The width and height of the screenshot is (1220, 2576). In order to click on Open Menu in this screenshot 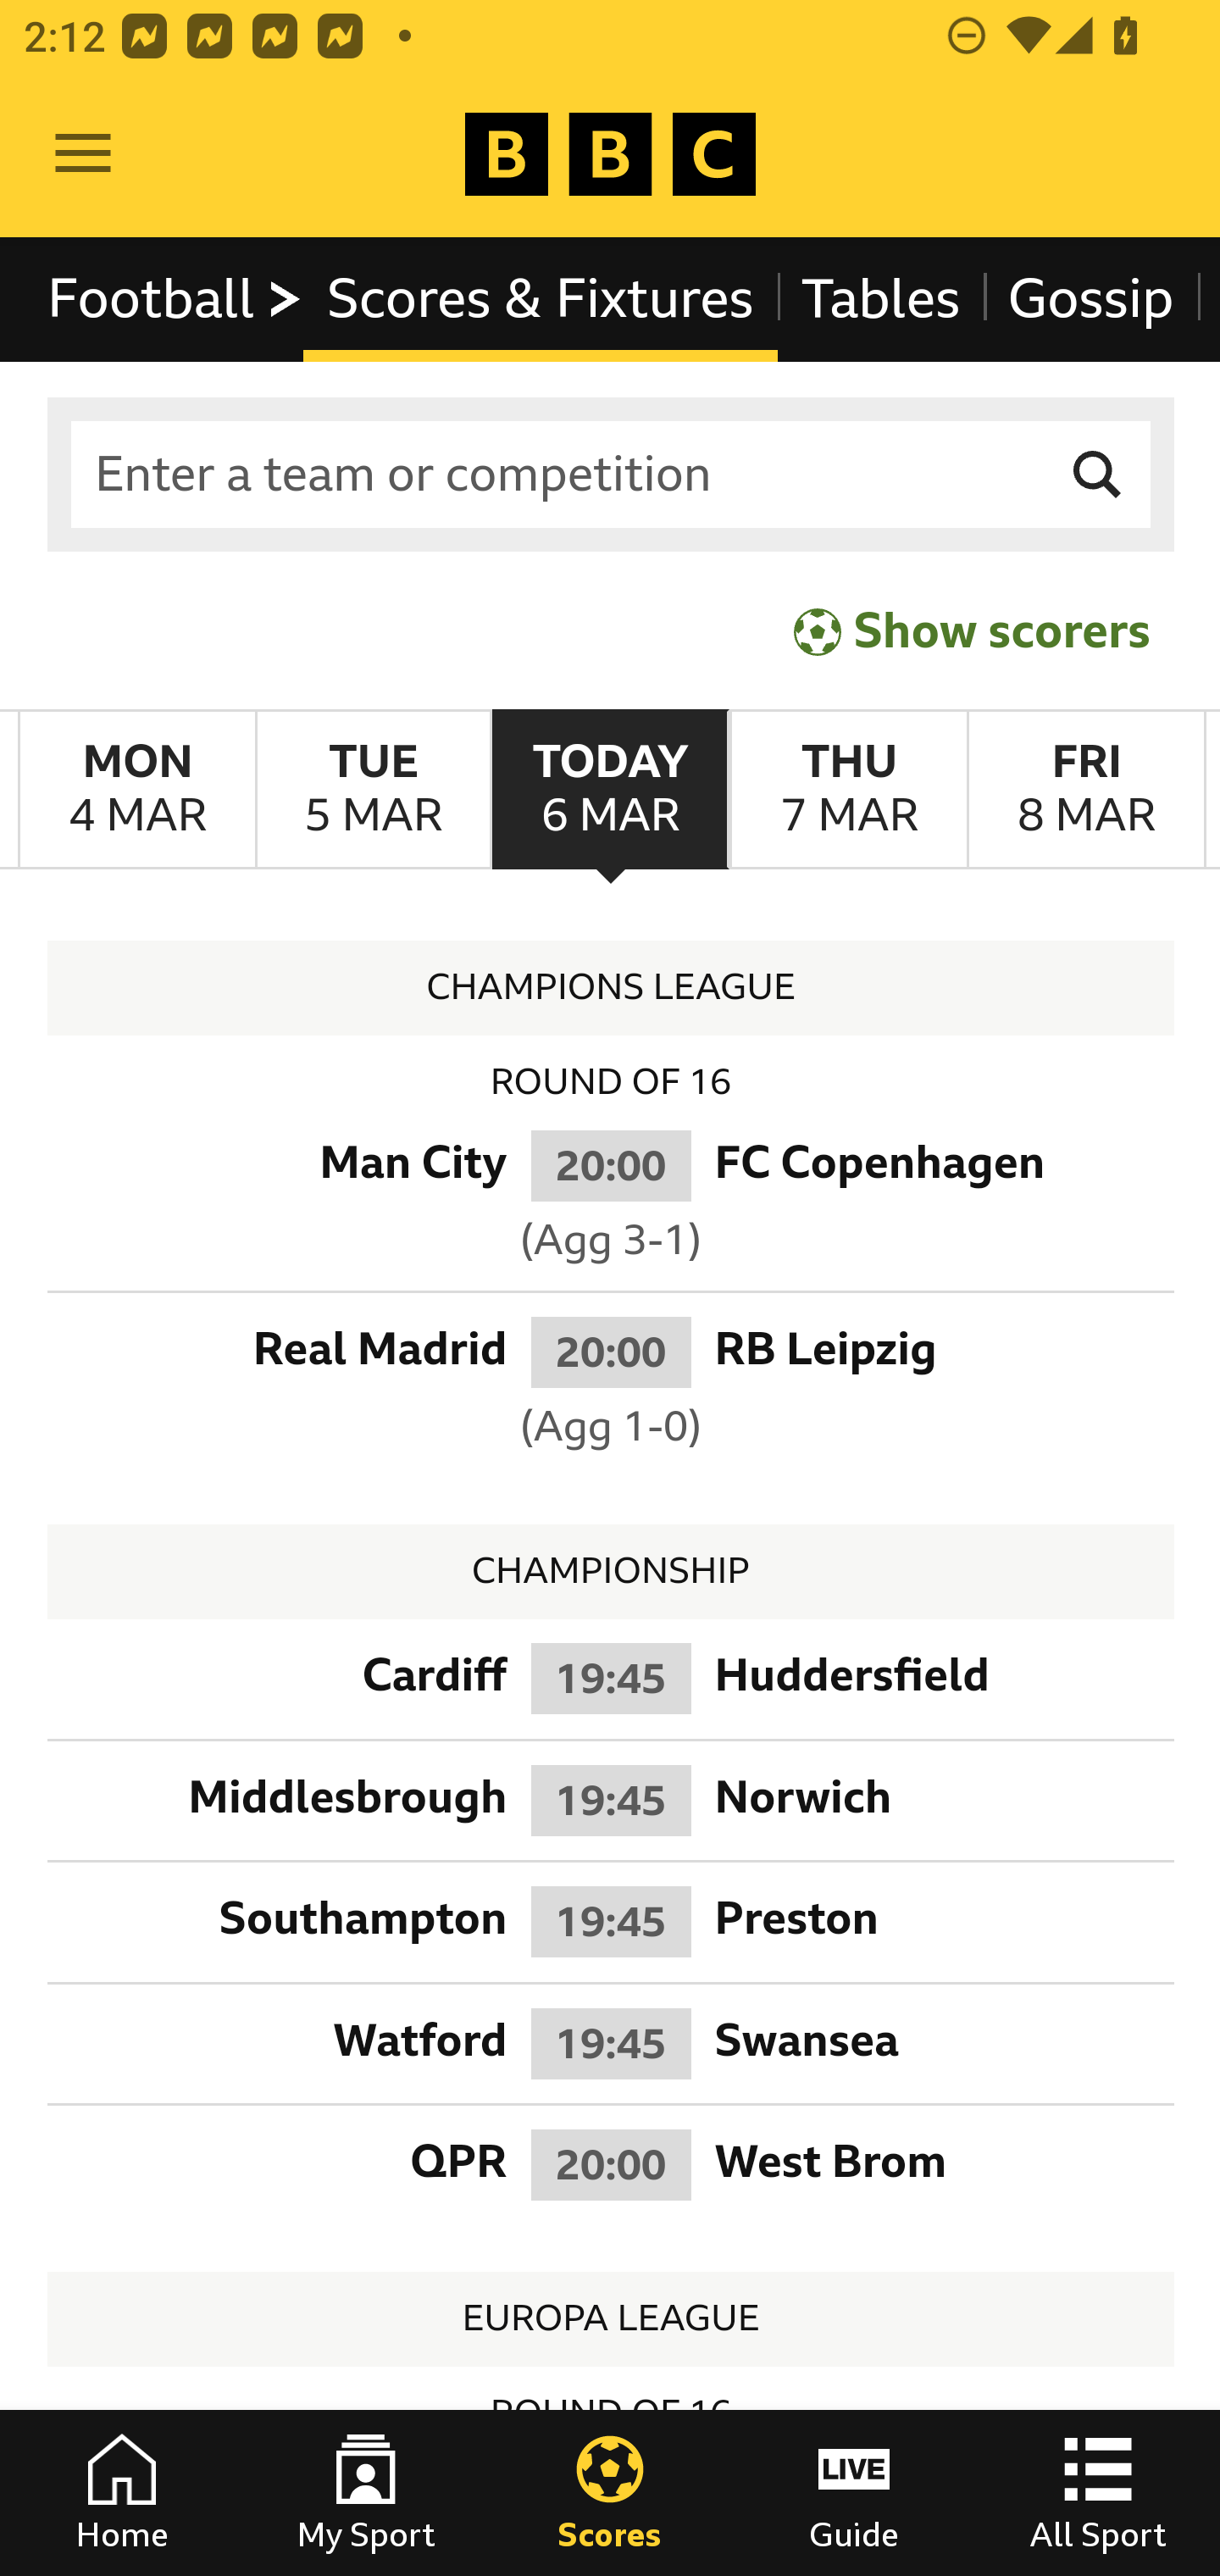, I will do `click(83, 154)`.